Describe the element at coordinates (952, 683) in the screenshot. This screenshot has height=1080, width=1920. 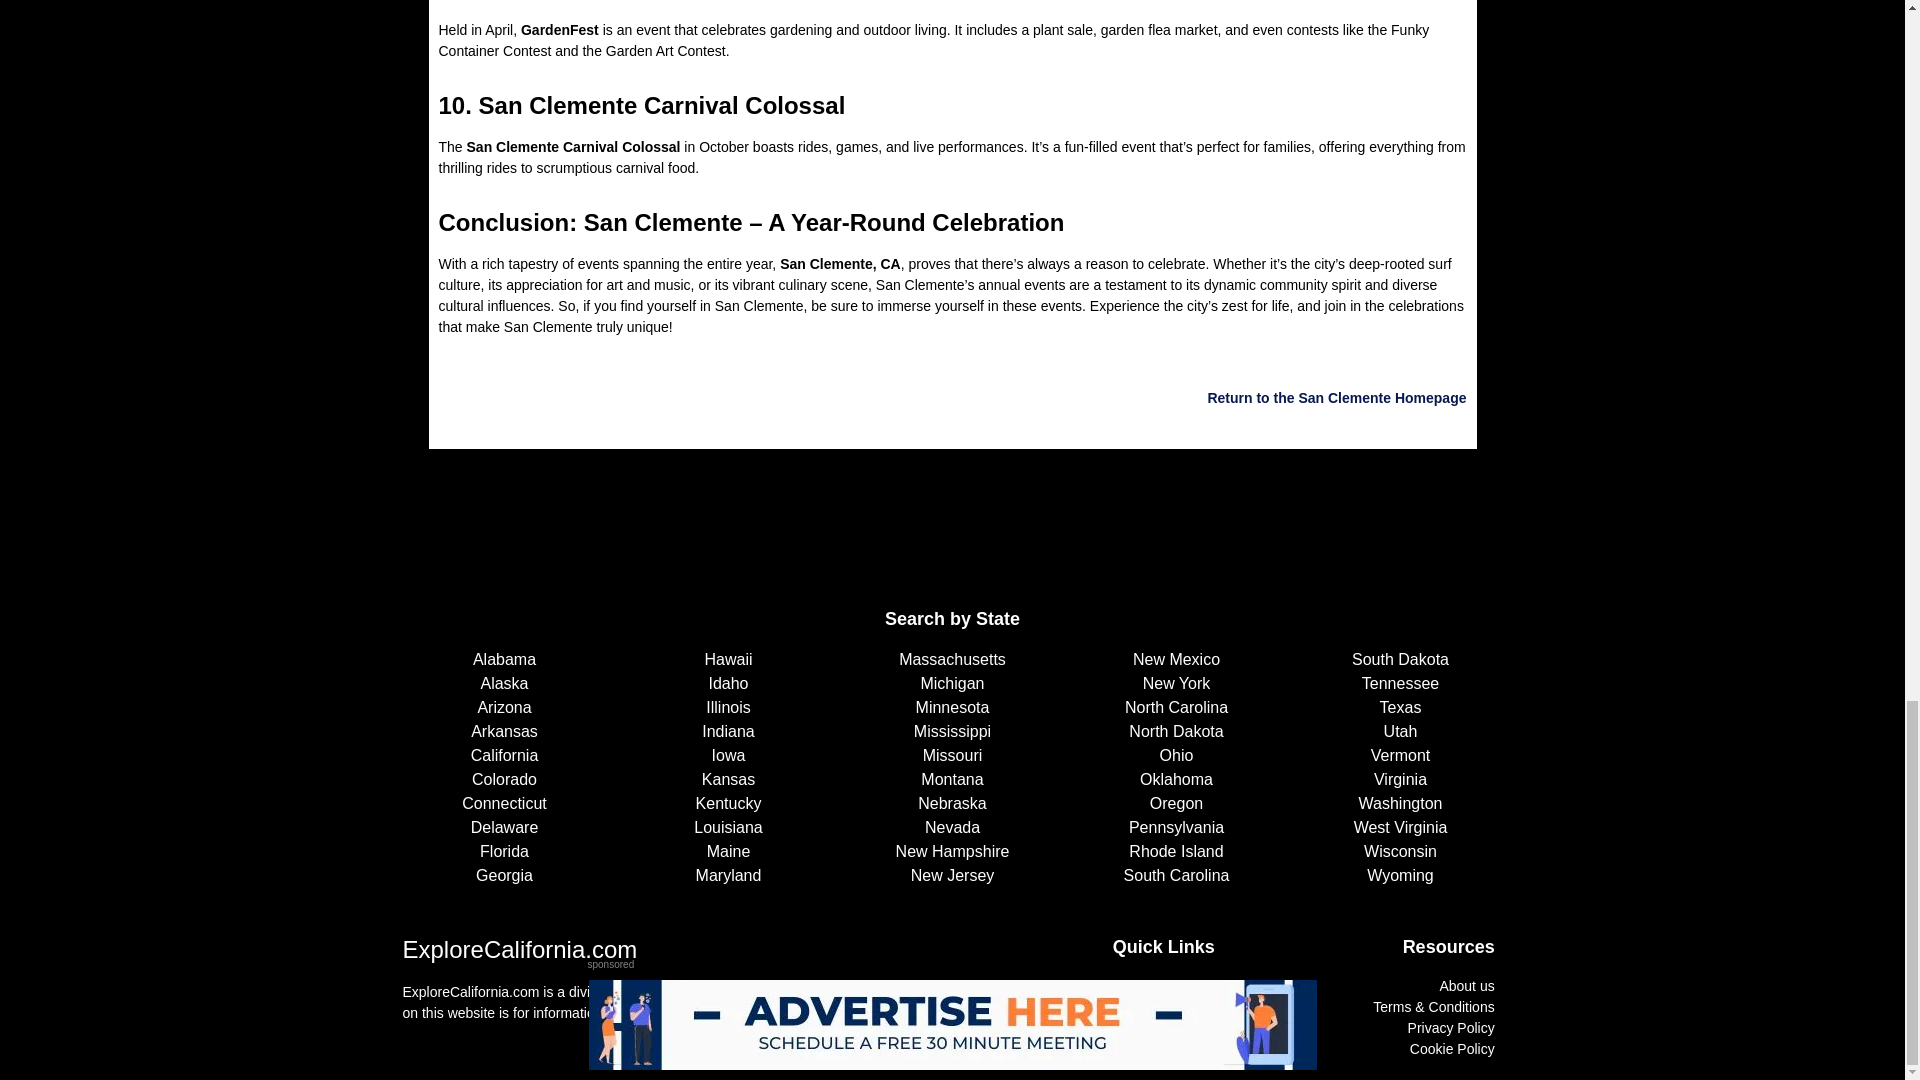
I see `Michigan` at that location.